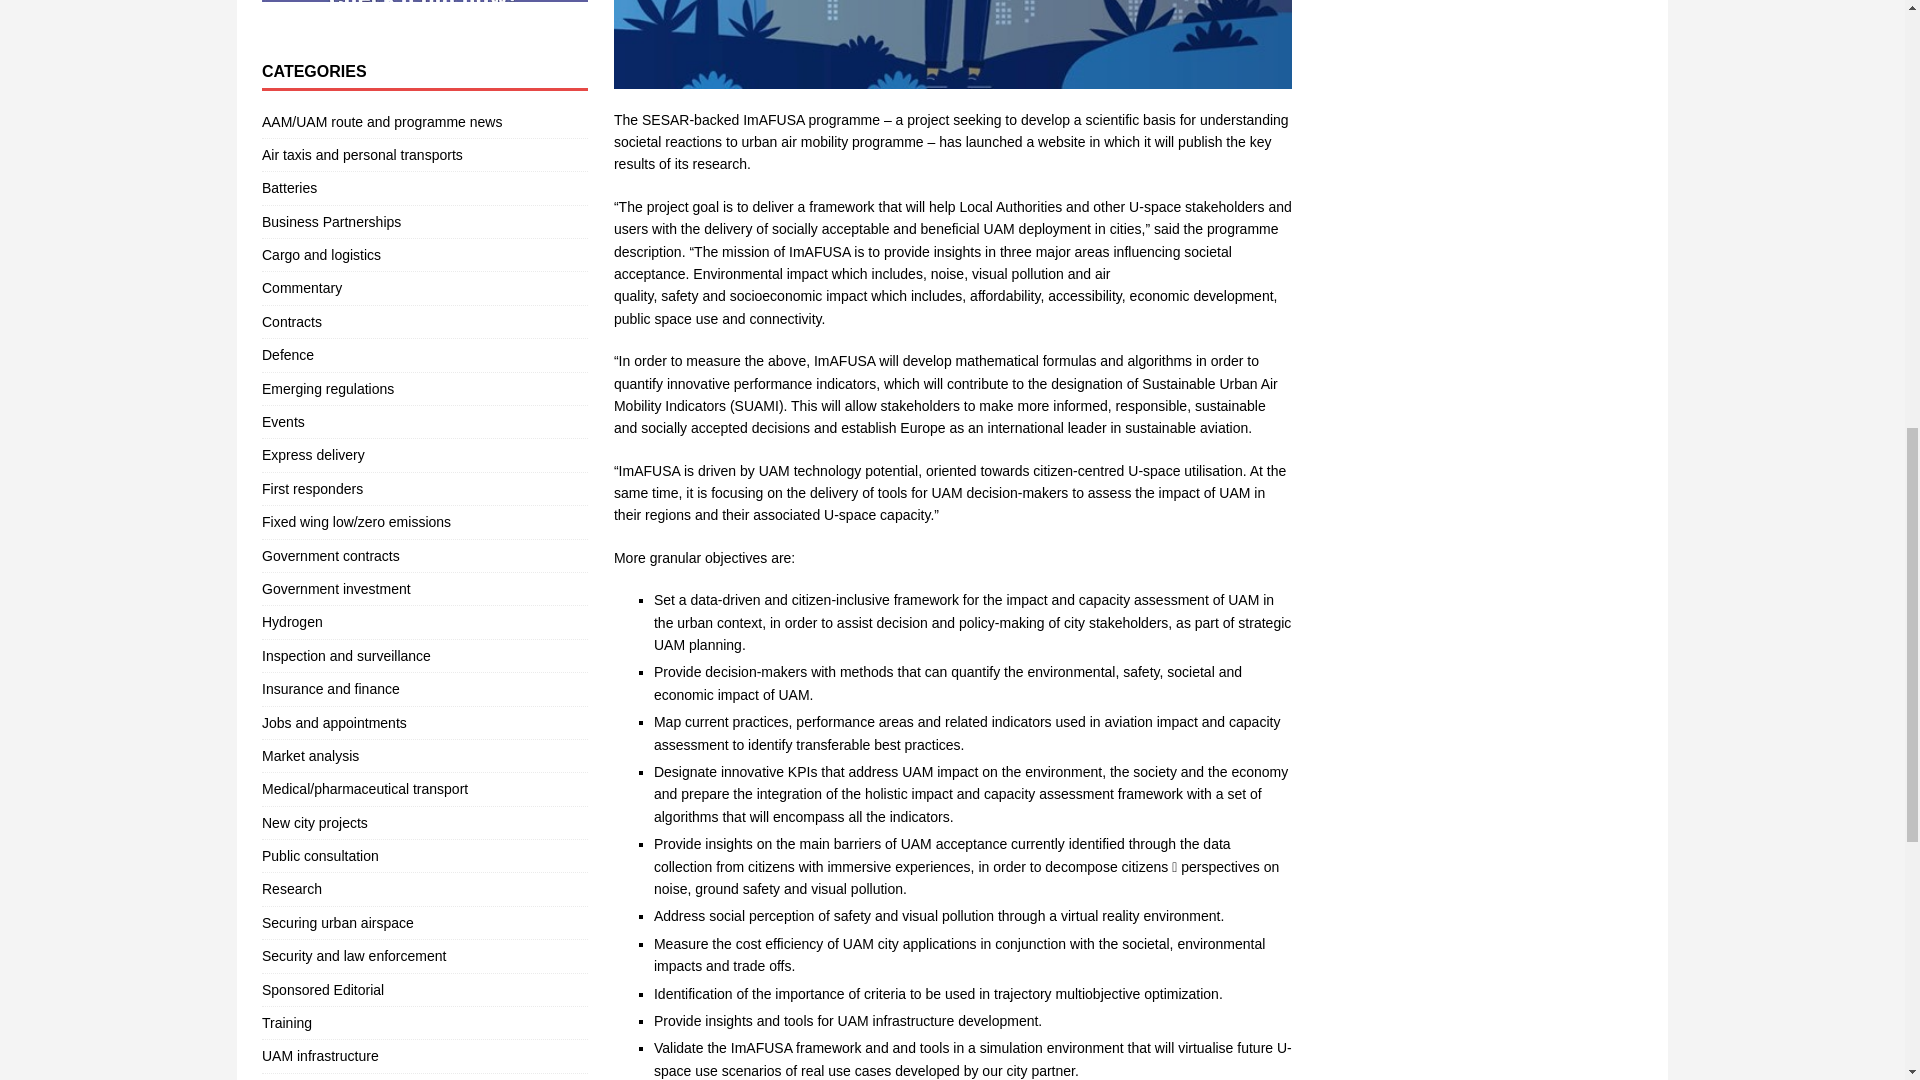 The width and height of the screenshot is (1920, 1080). What do you see at coordinates (424, 154) in the screenshot?
I see `Air taxis and personal transports` at bounding box center [424, 154].